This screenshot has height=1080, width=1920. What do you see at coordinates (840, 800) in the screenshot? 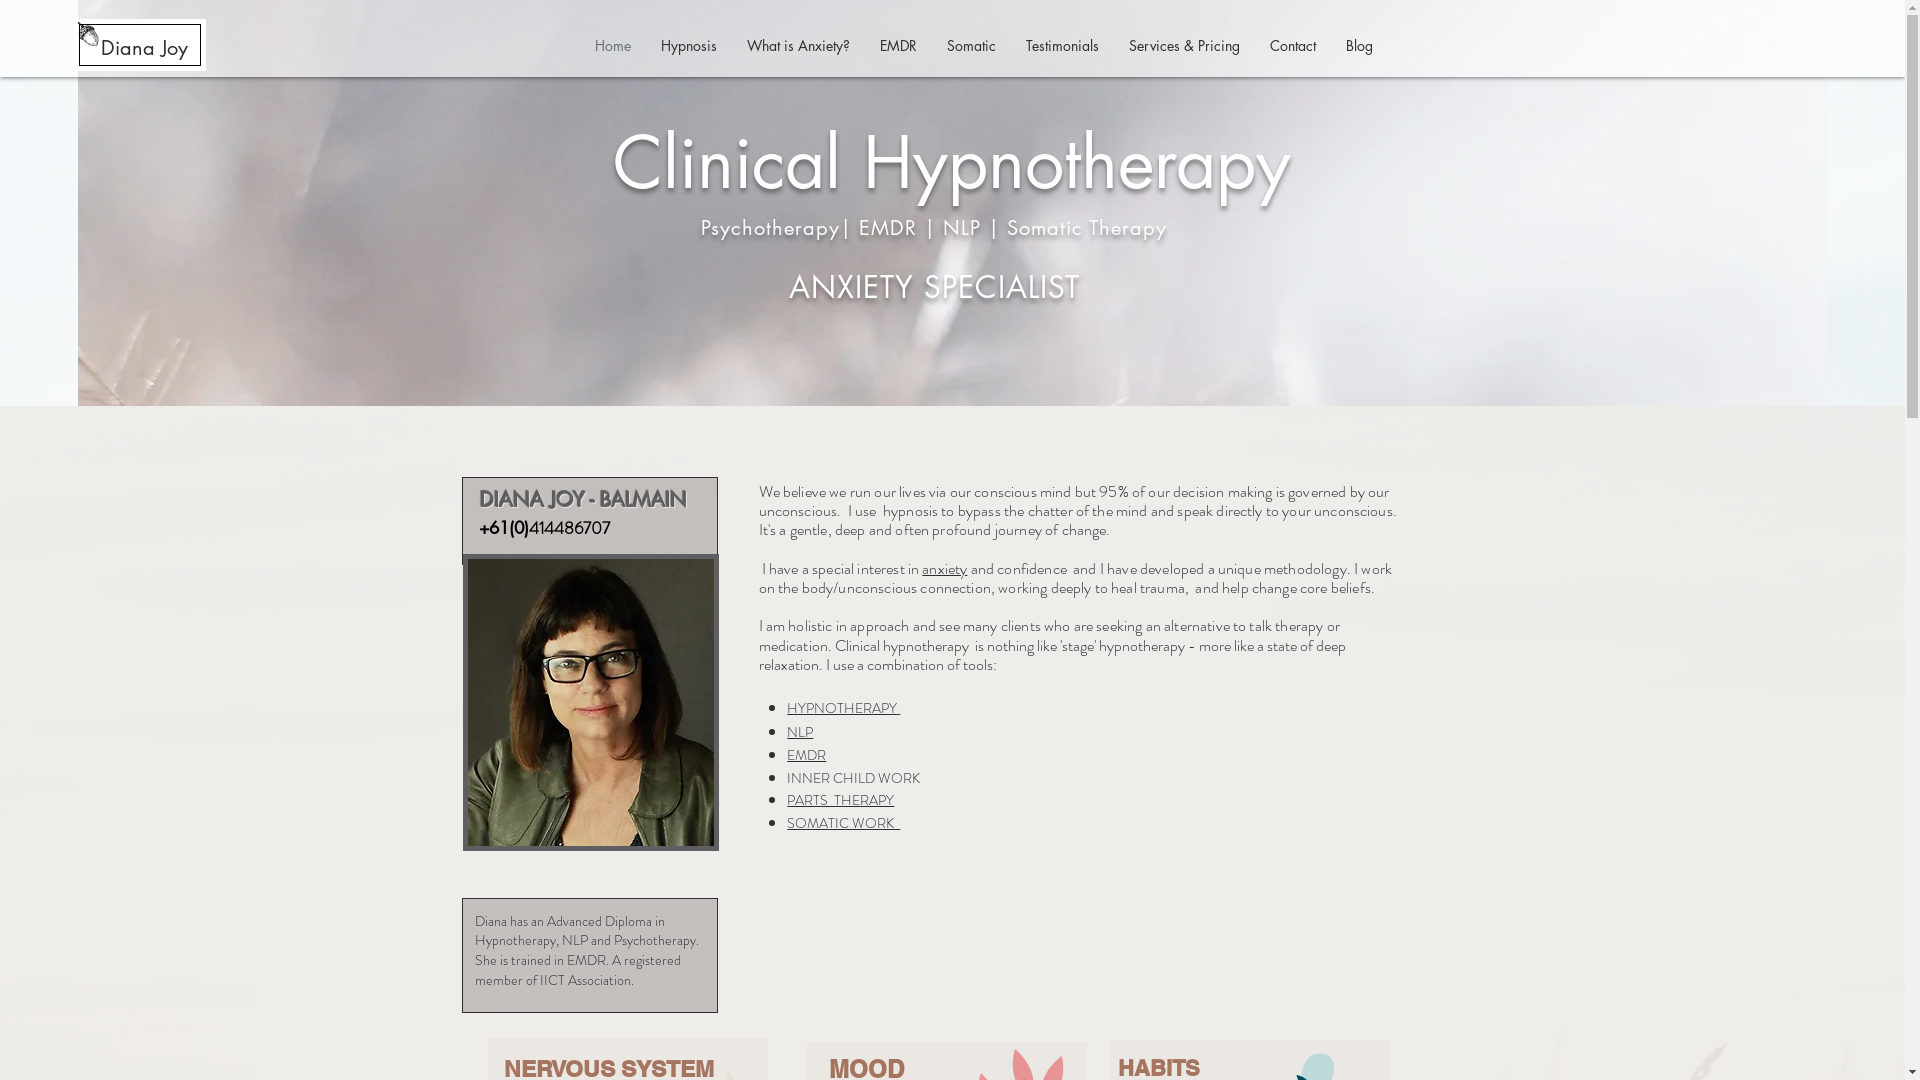
I see `PARTS  THERAPY` at bounding box center [840, 800].